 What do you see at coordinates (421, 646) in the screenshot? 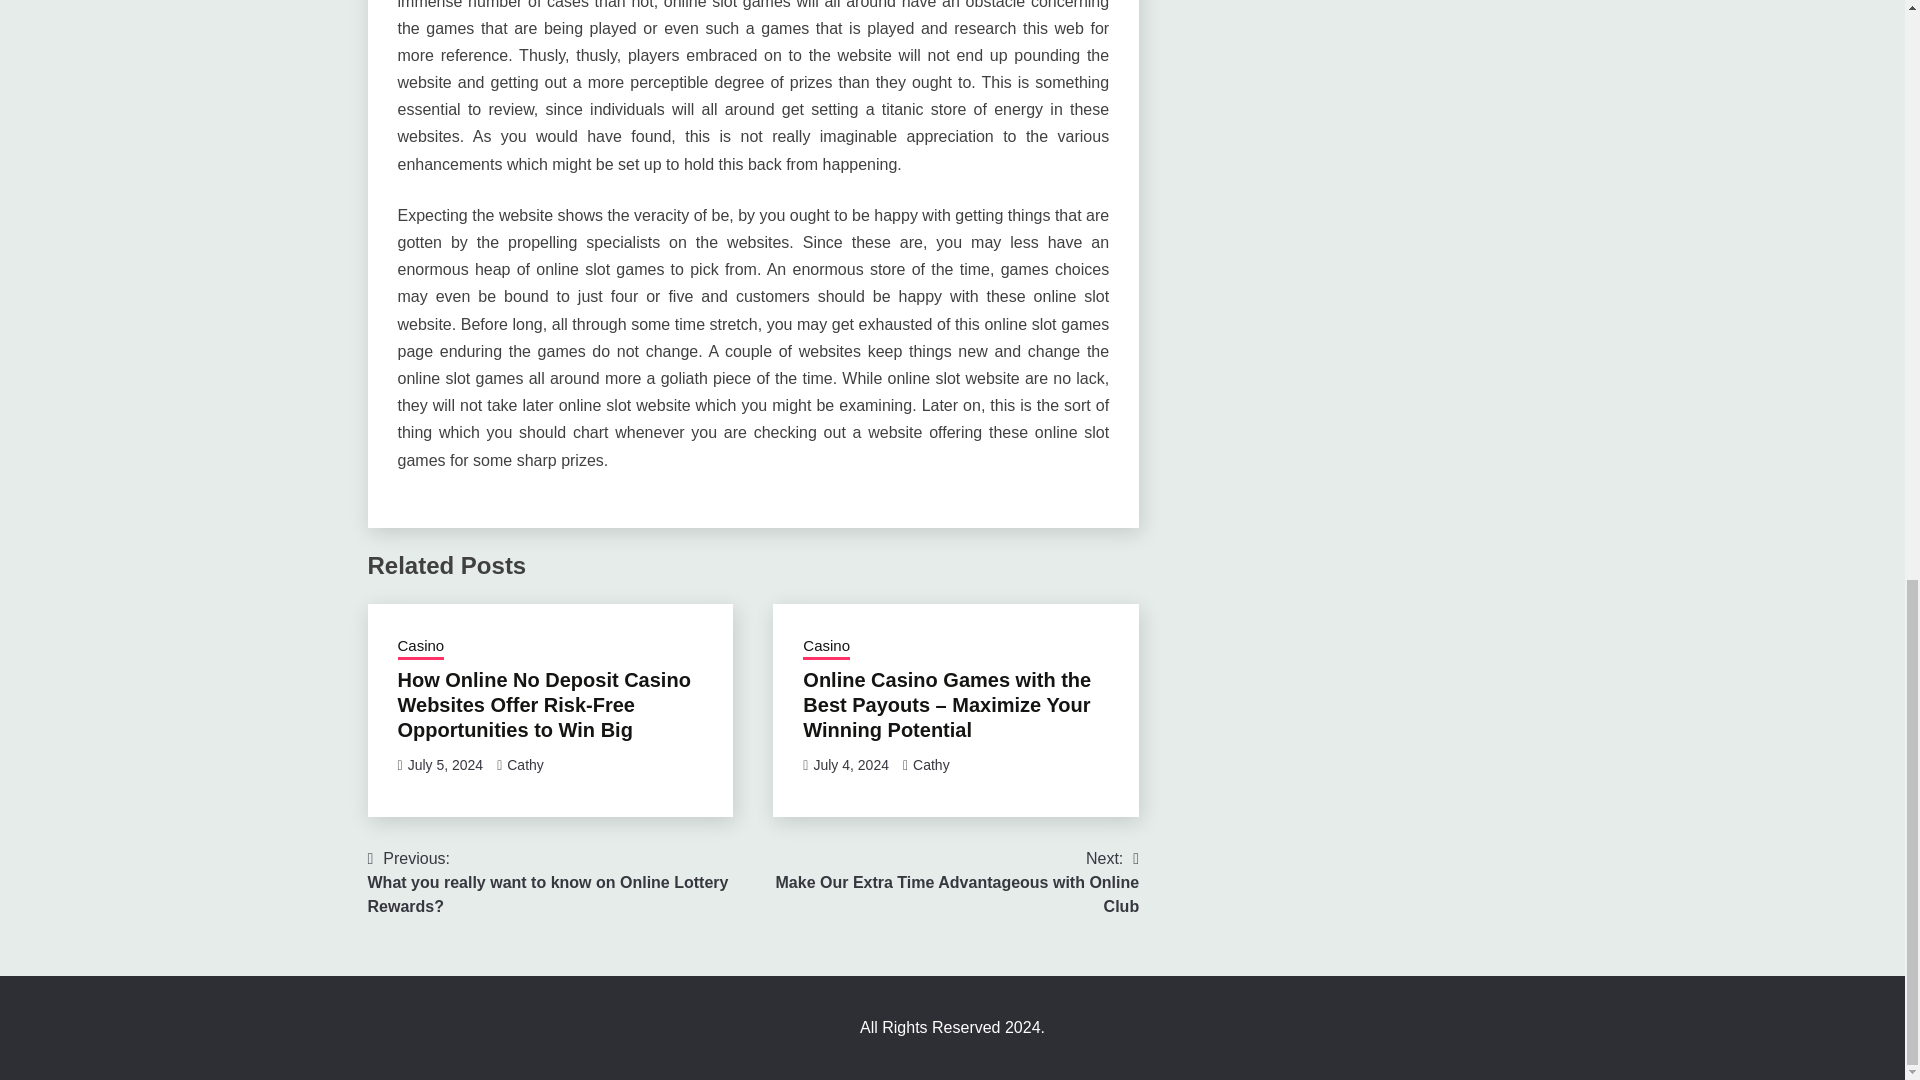
I see `Casino` at bounding box center [421, 646].